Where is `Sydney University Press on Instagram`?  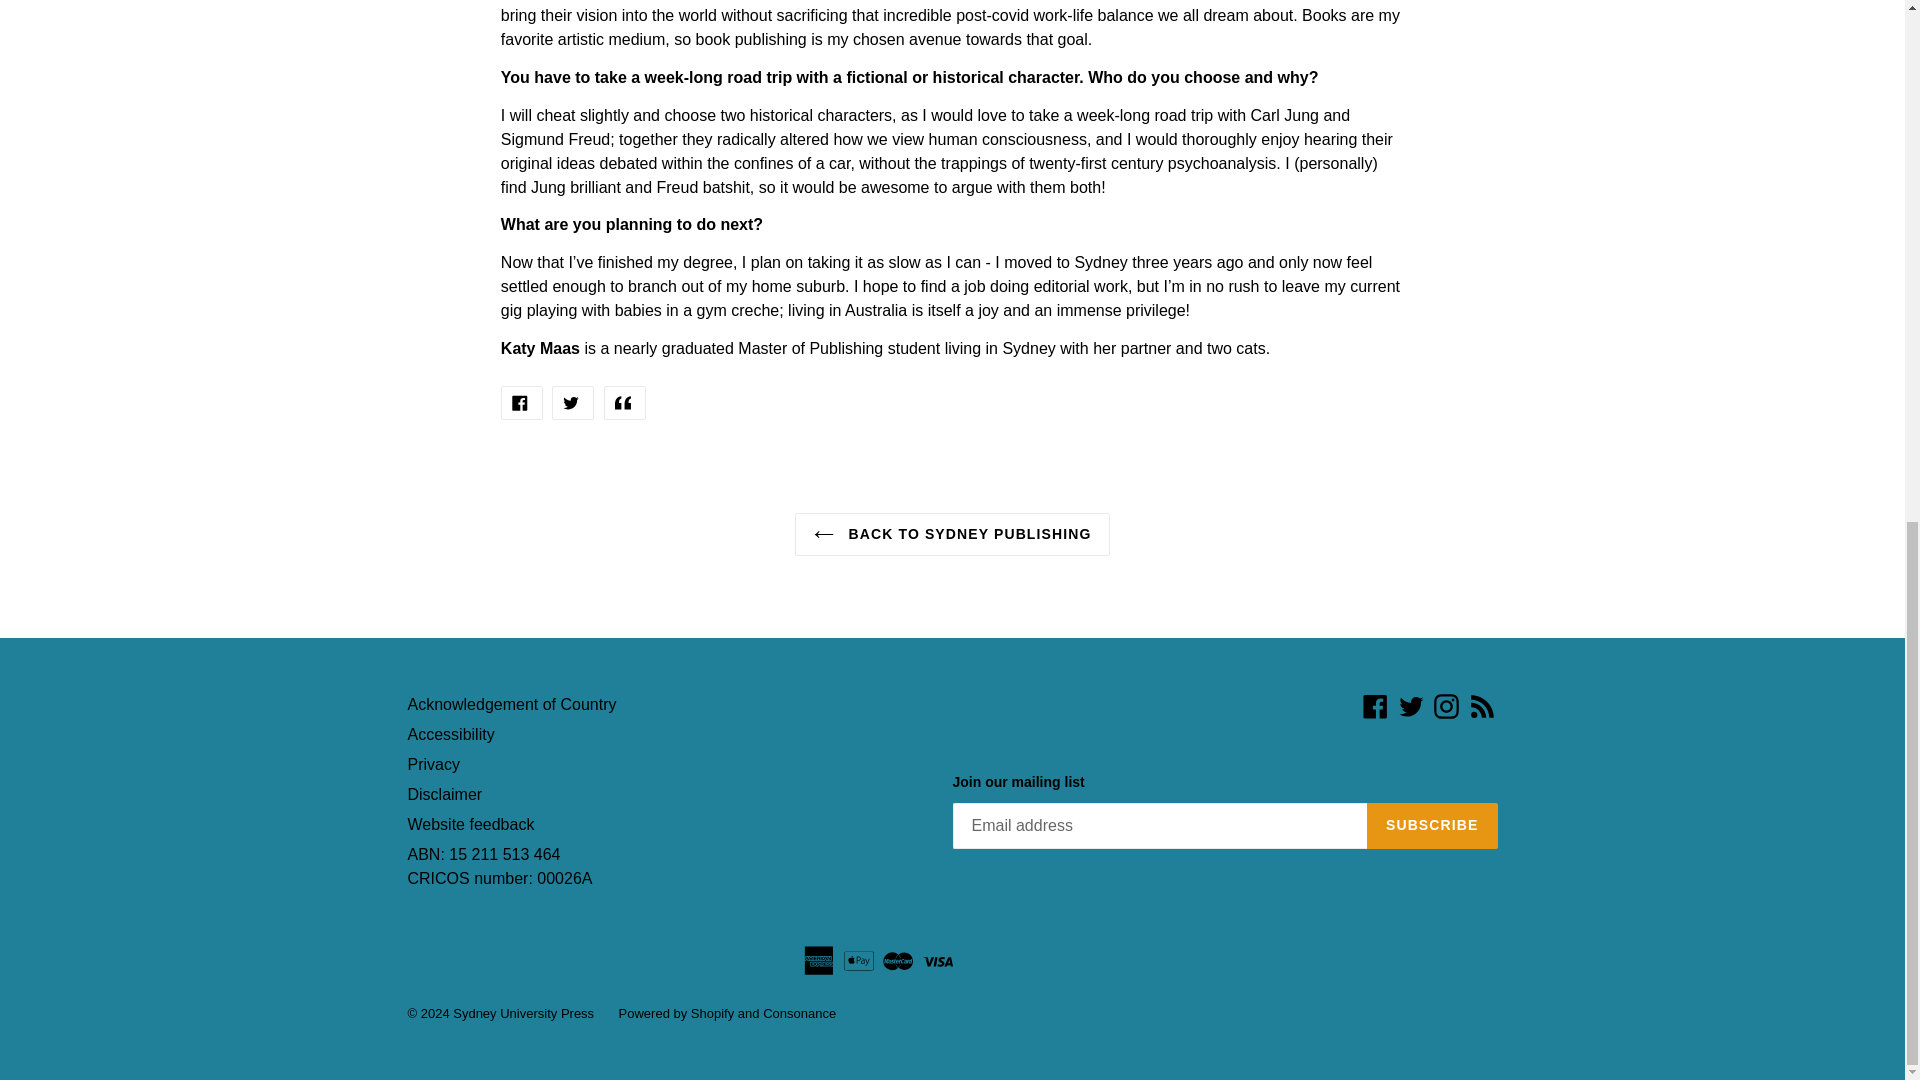 Sydney University Press on Instagram is located at coordinates (1446, 706).